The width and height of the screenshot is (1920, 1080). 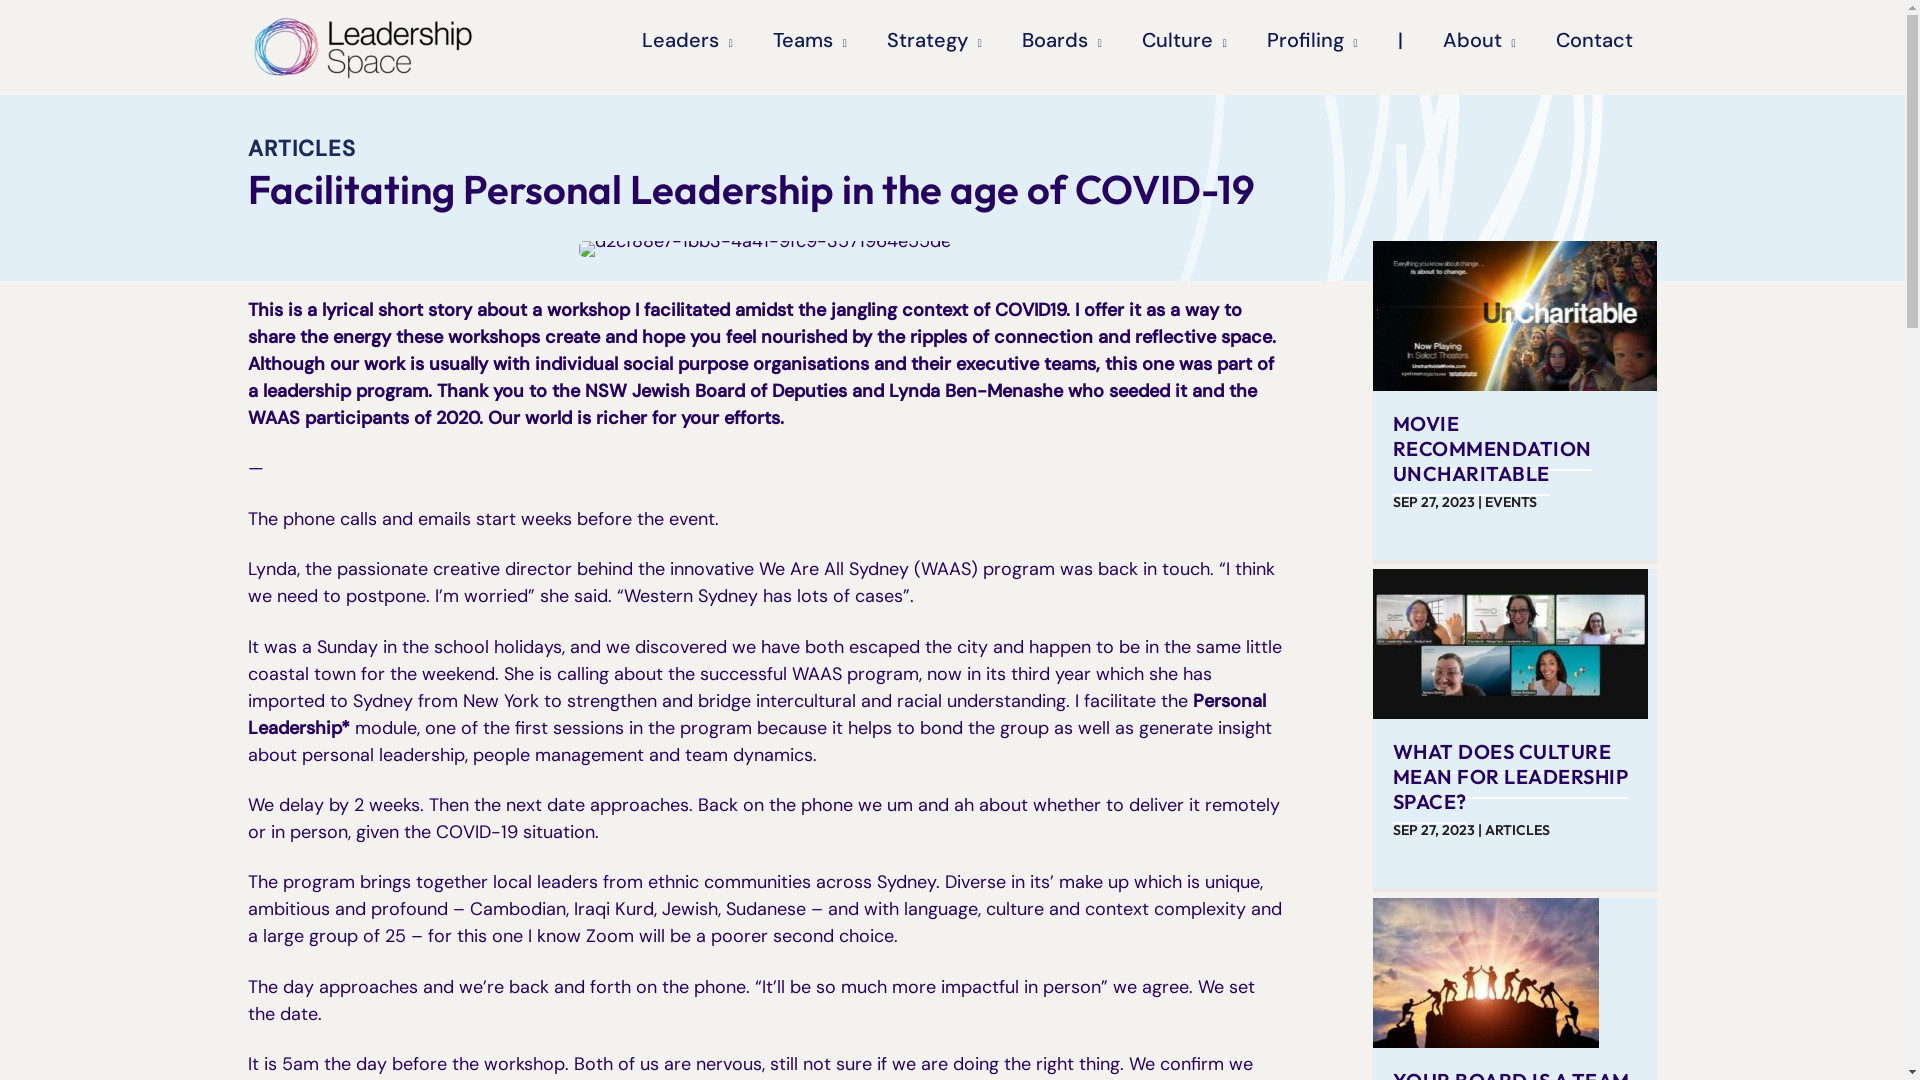 I want to click on MOVIE RECOMMENDATION UNCHARITABLE, so click(x=1492, y=448).